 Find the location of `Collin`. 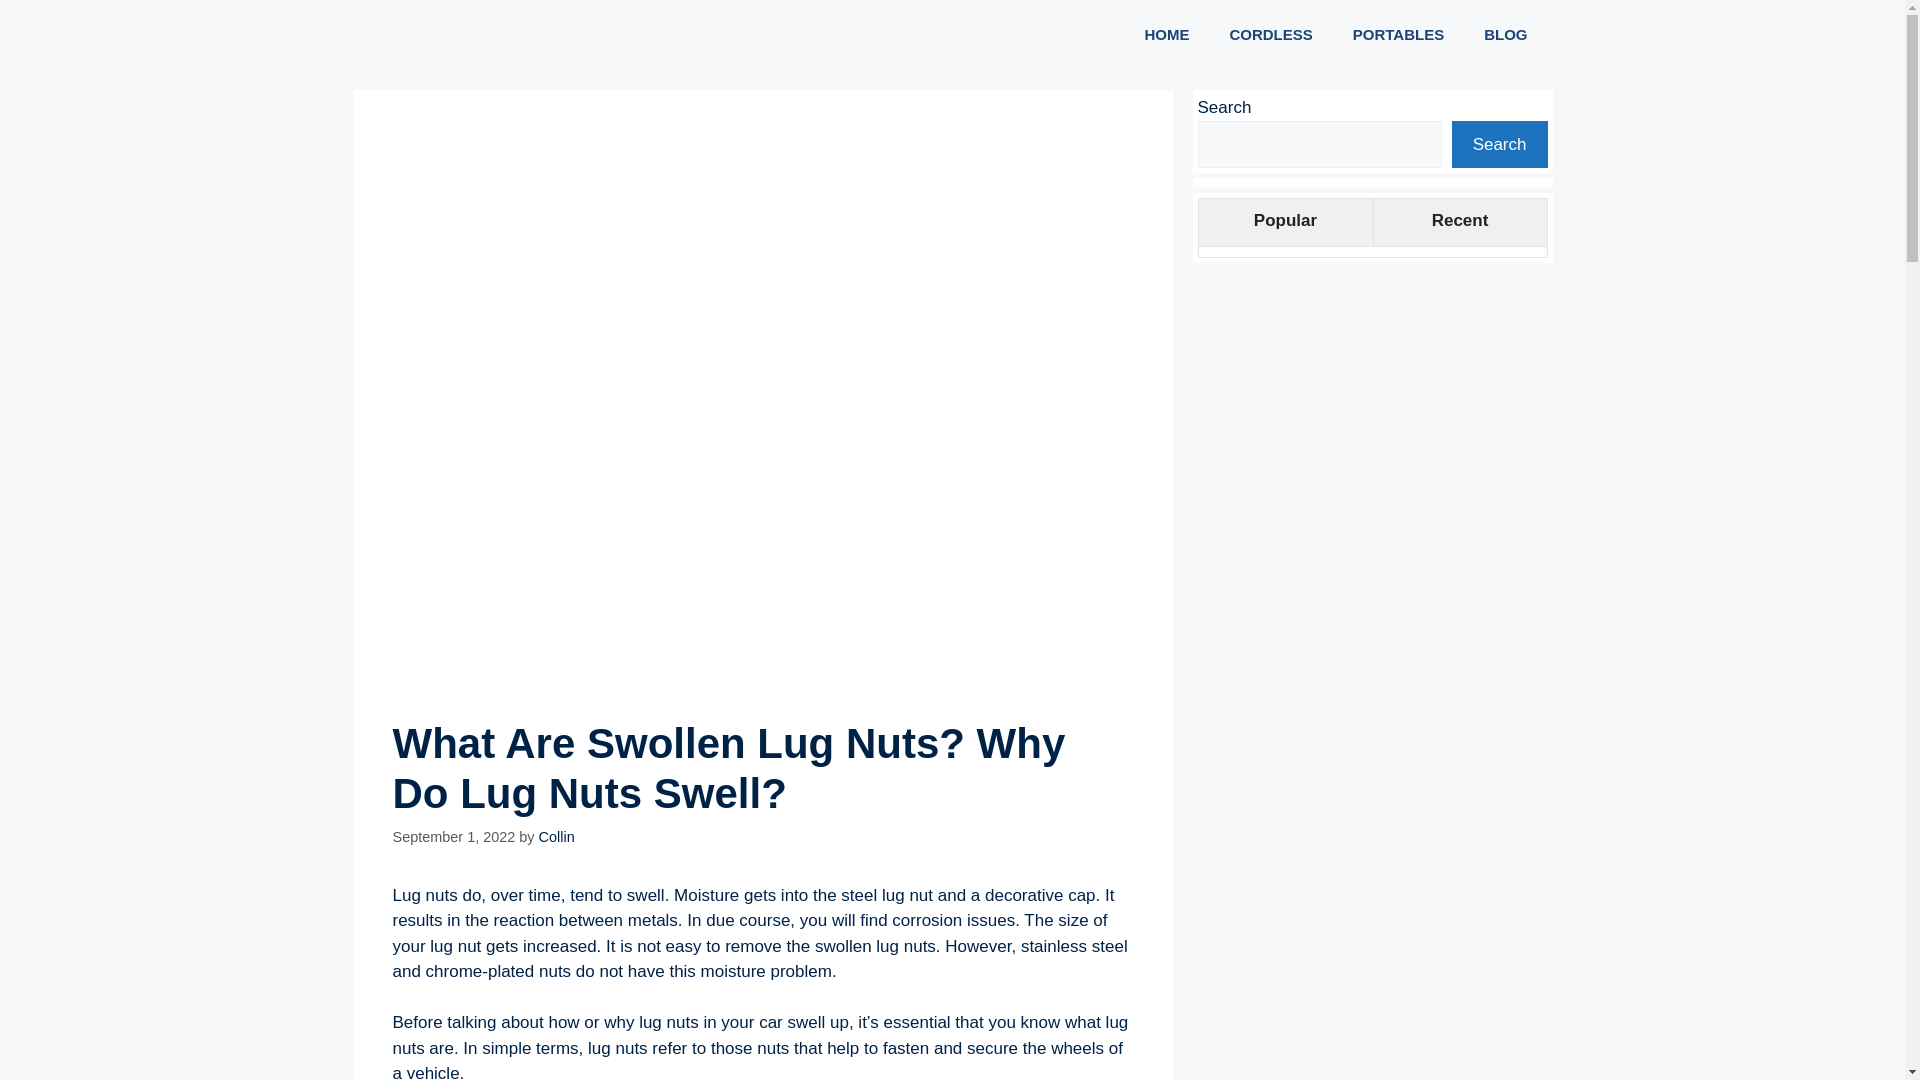

Collin is located at coordinates (556, 836).